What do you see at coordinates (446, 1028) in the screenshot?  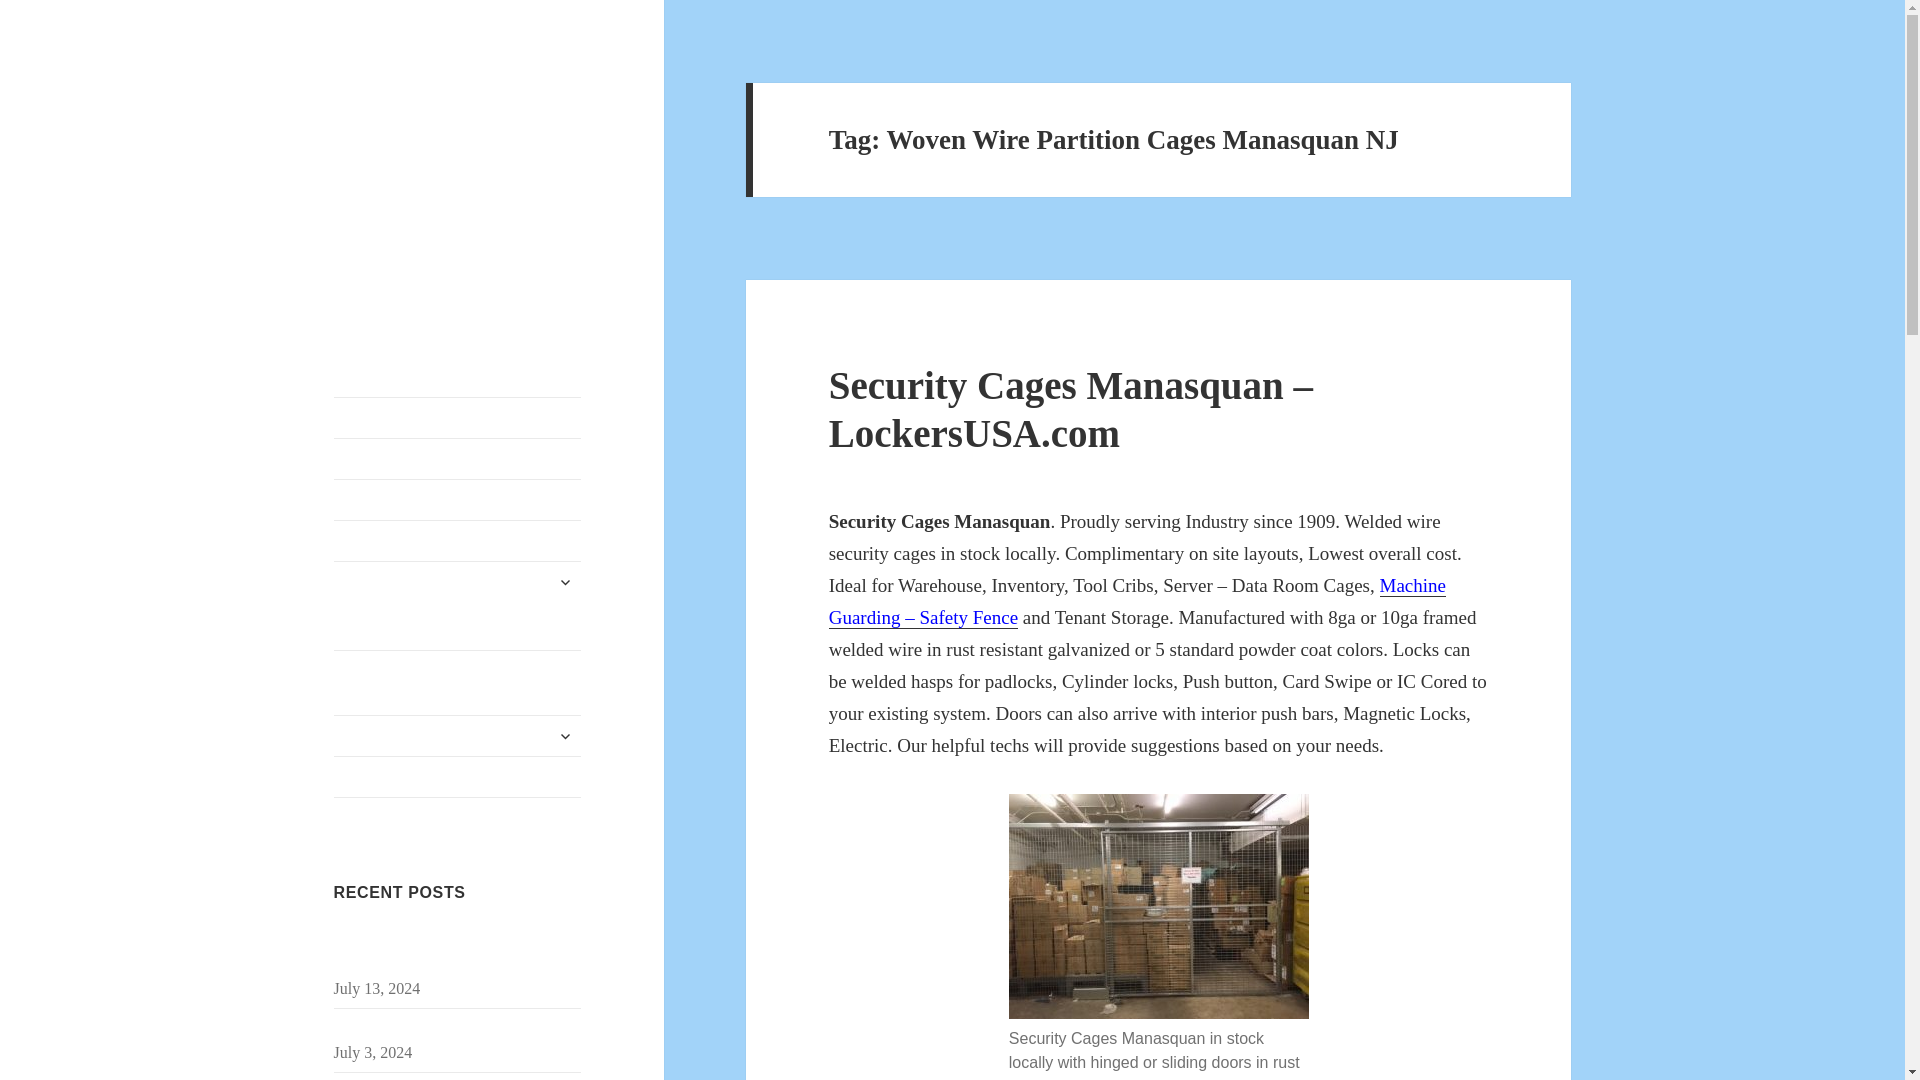 I see `Tenant Storage Cages Elizabeth NJ` at bounding box center [446, 1028].